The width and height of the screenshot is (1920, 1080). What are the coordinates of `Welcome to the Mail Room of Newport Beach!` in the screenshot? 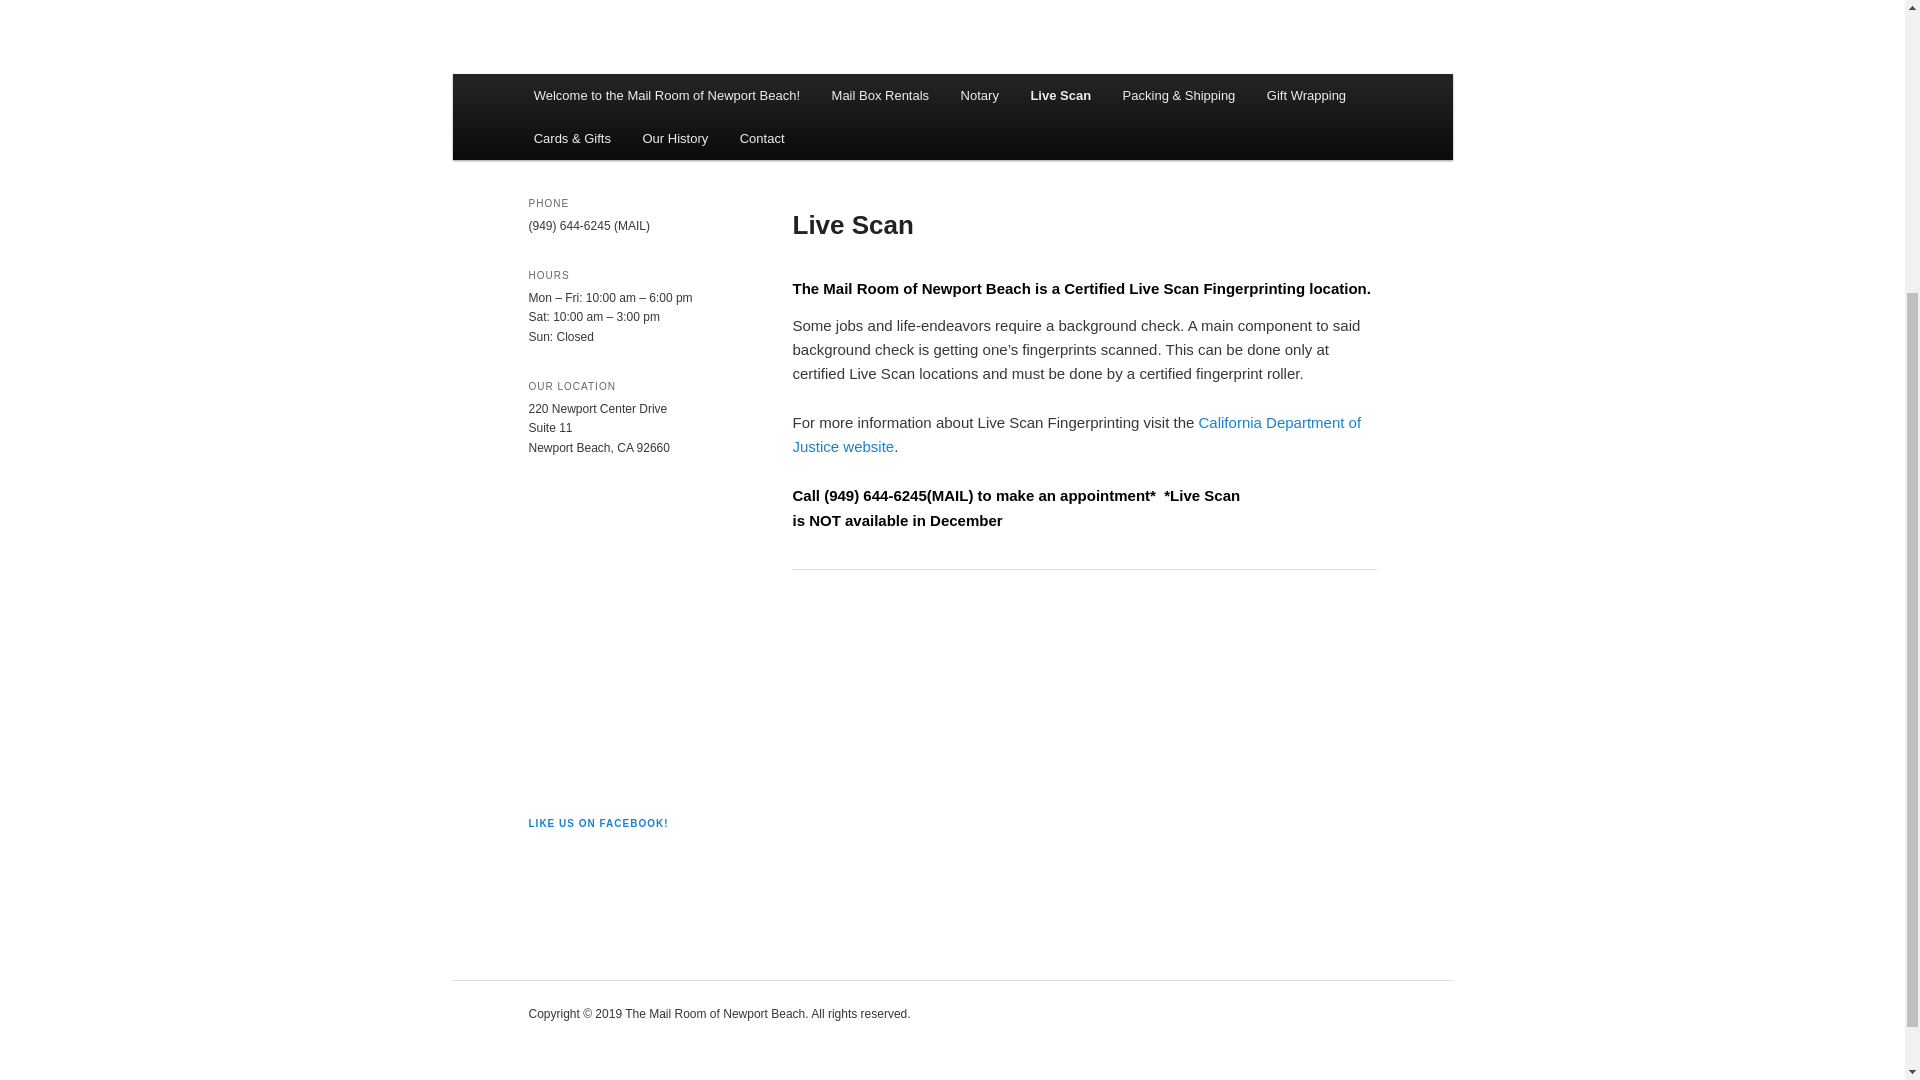 It's located at (667, 95).